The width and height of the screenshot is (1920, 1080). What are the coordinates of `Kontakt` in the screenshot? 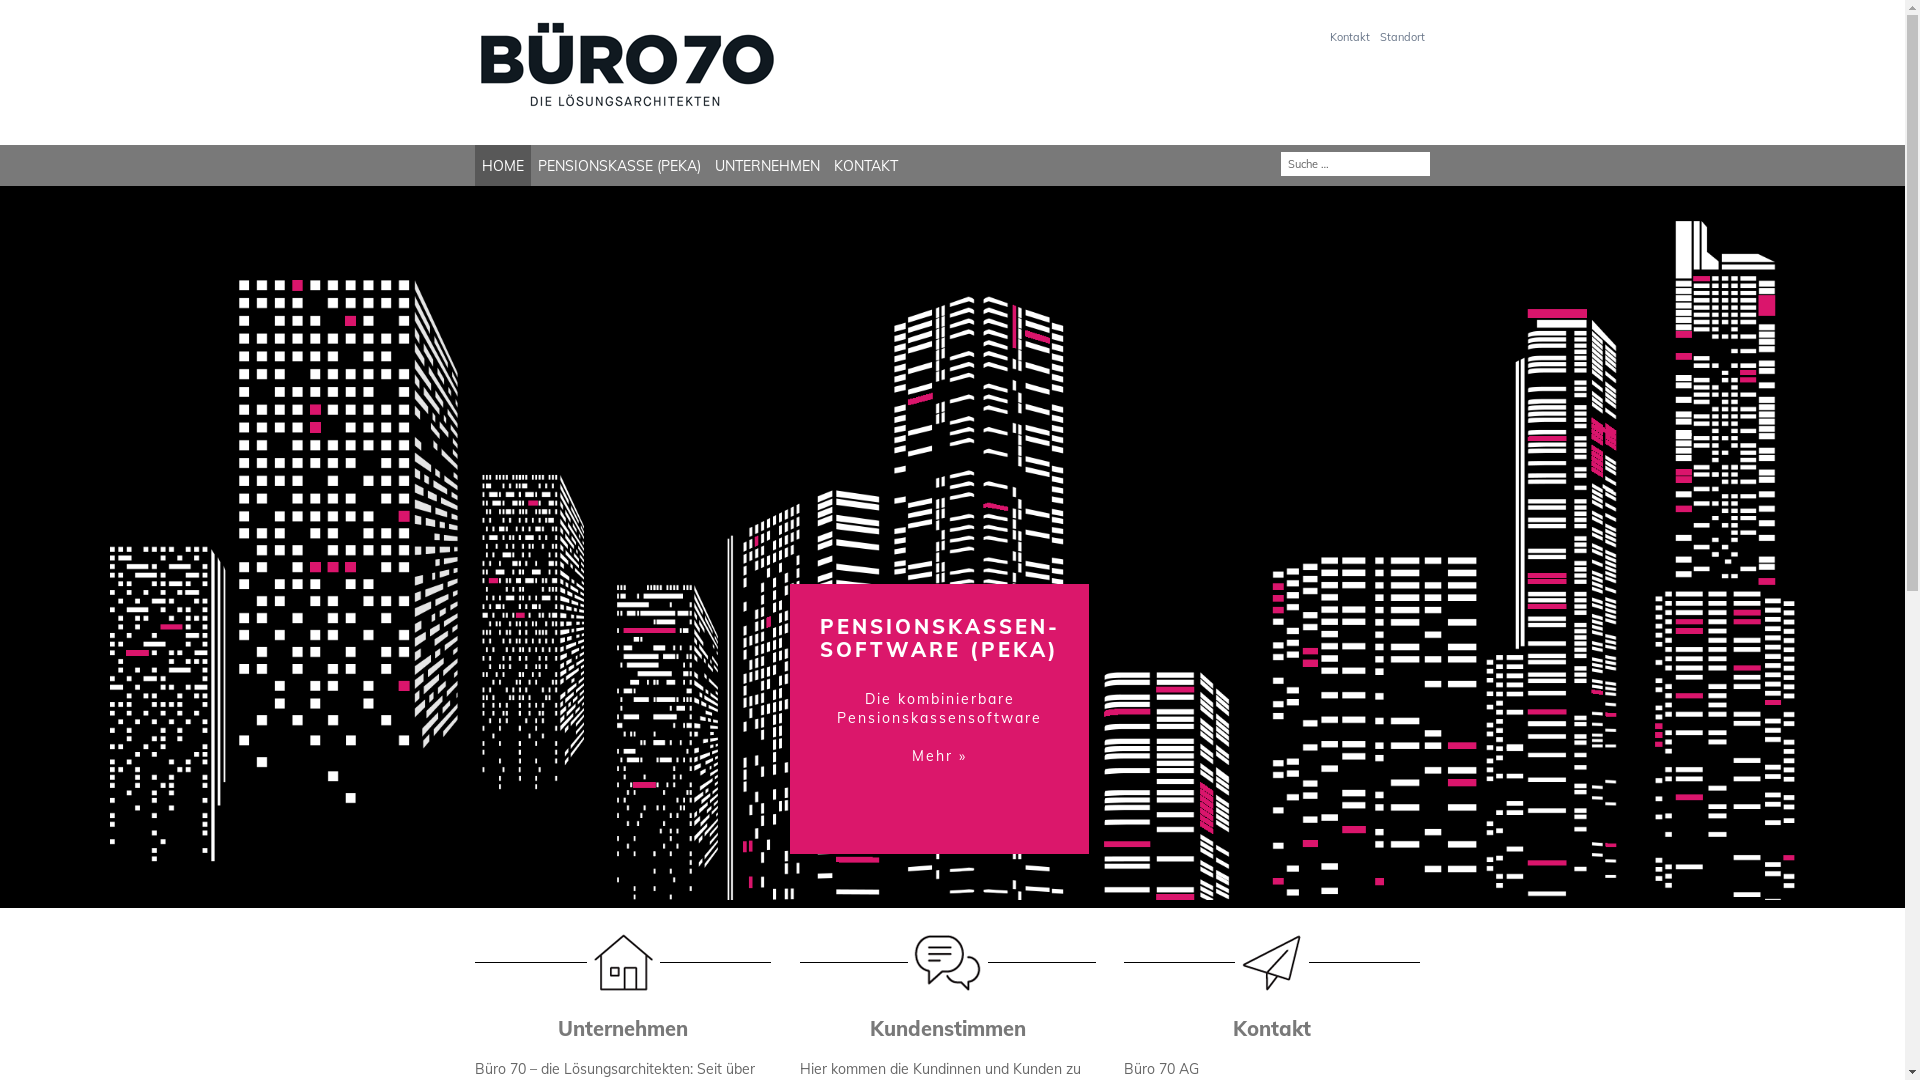 It's located at (1350, 37).